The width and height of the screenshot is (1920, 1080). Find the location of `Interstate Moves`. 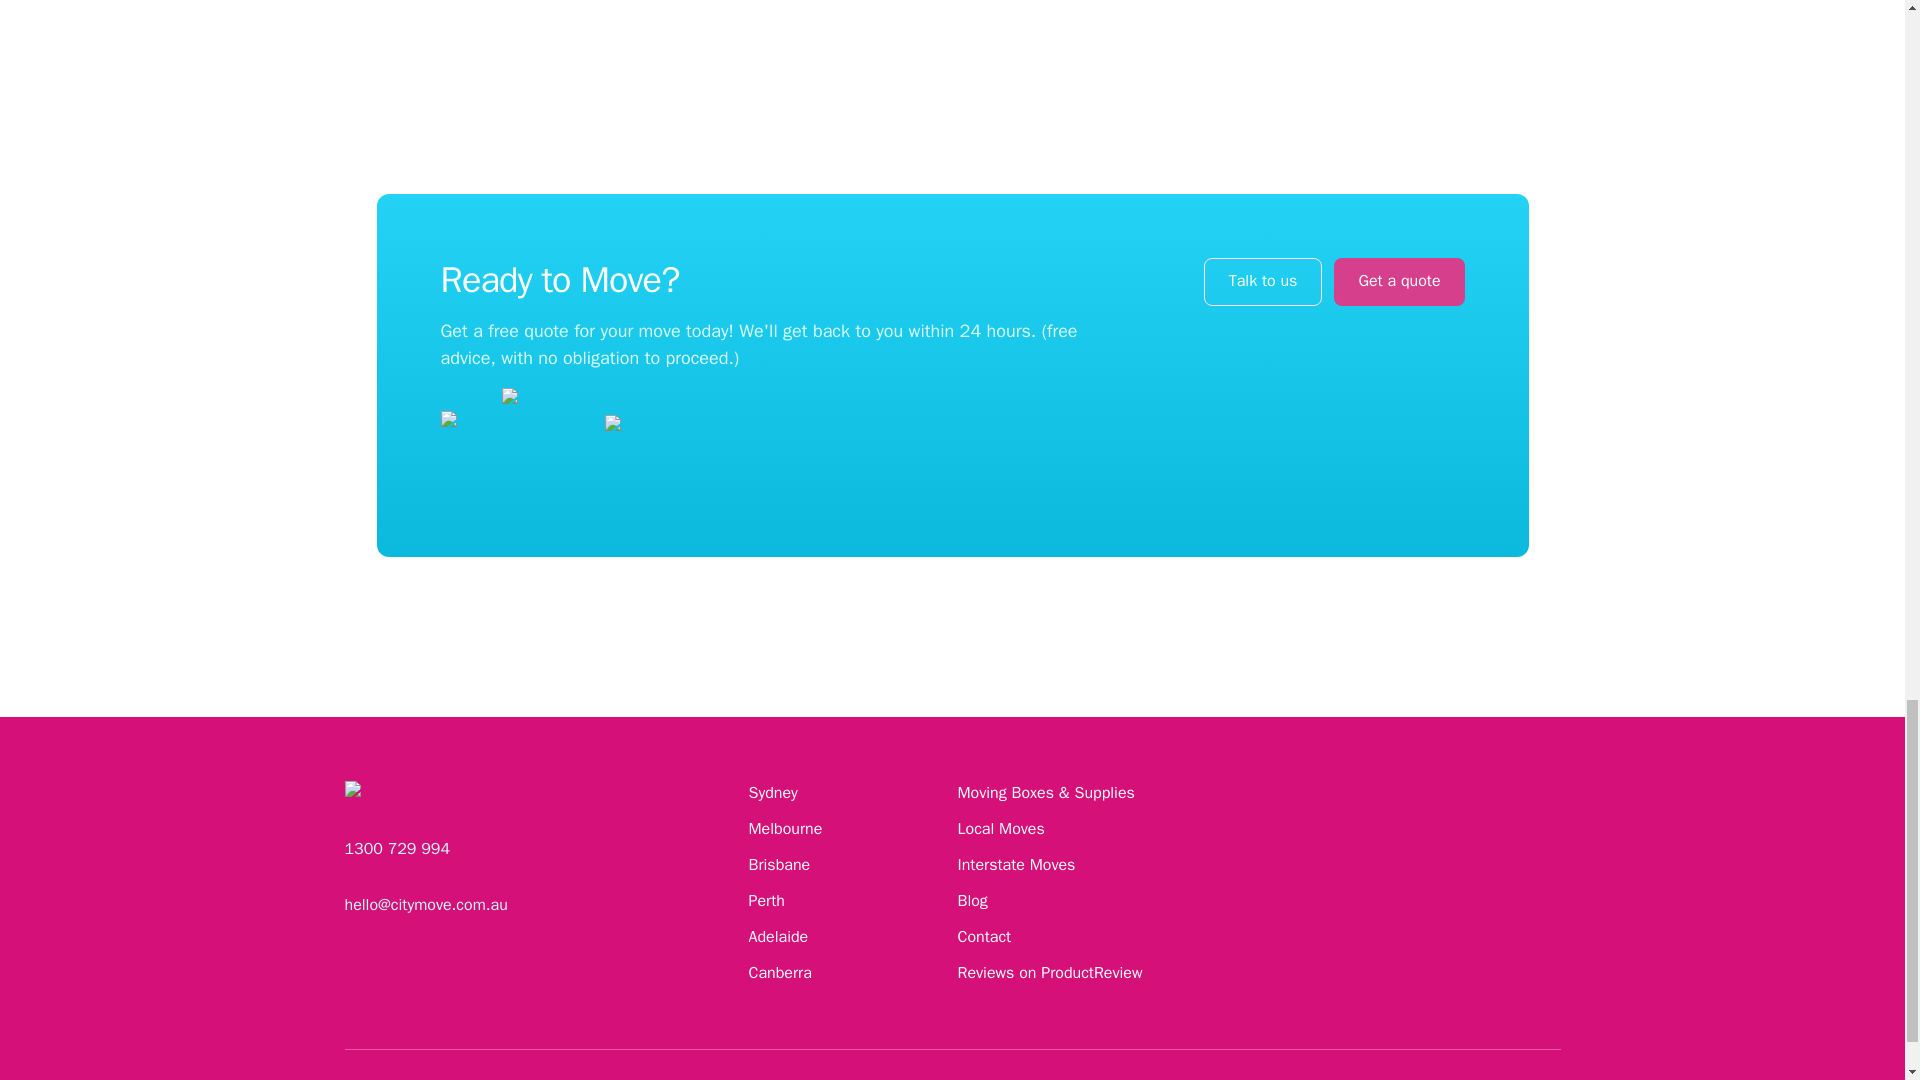

Interstate Moves is located at coordinates (1016, 864).